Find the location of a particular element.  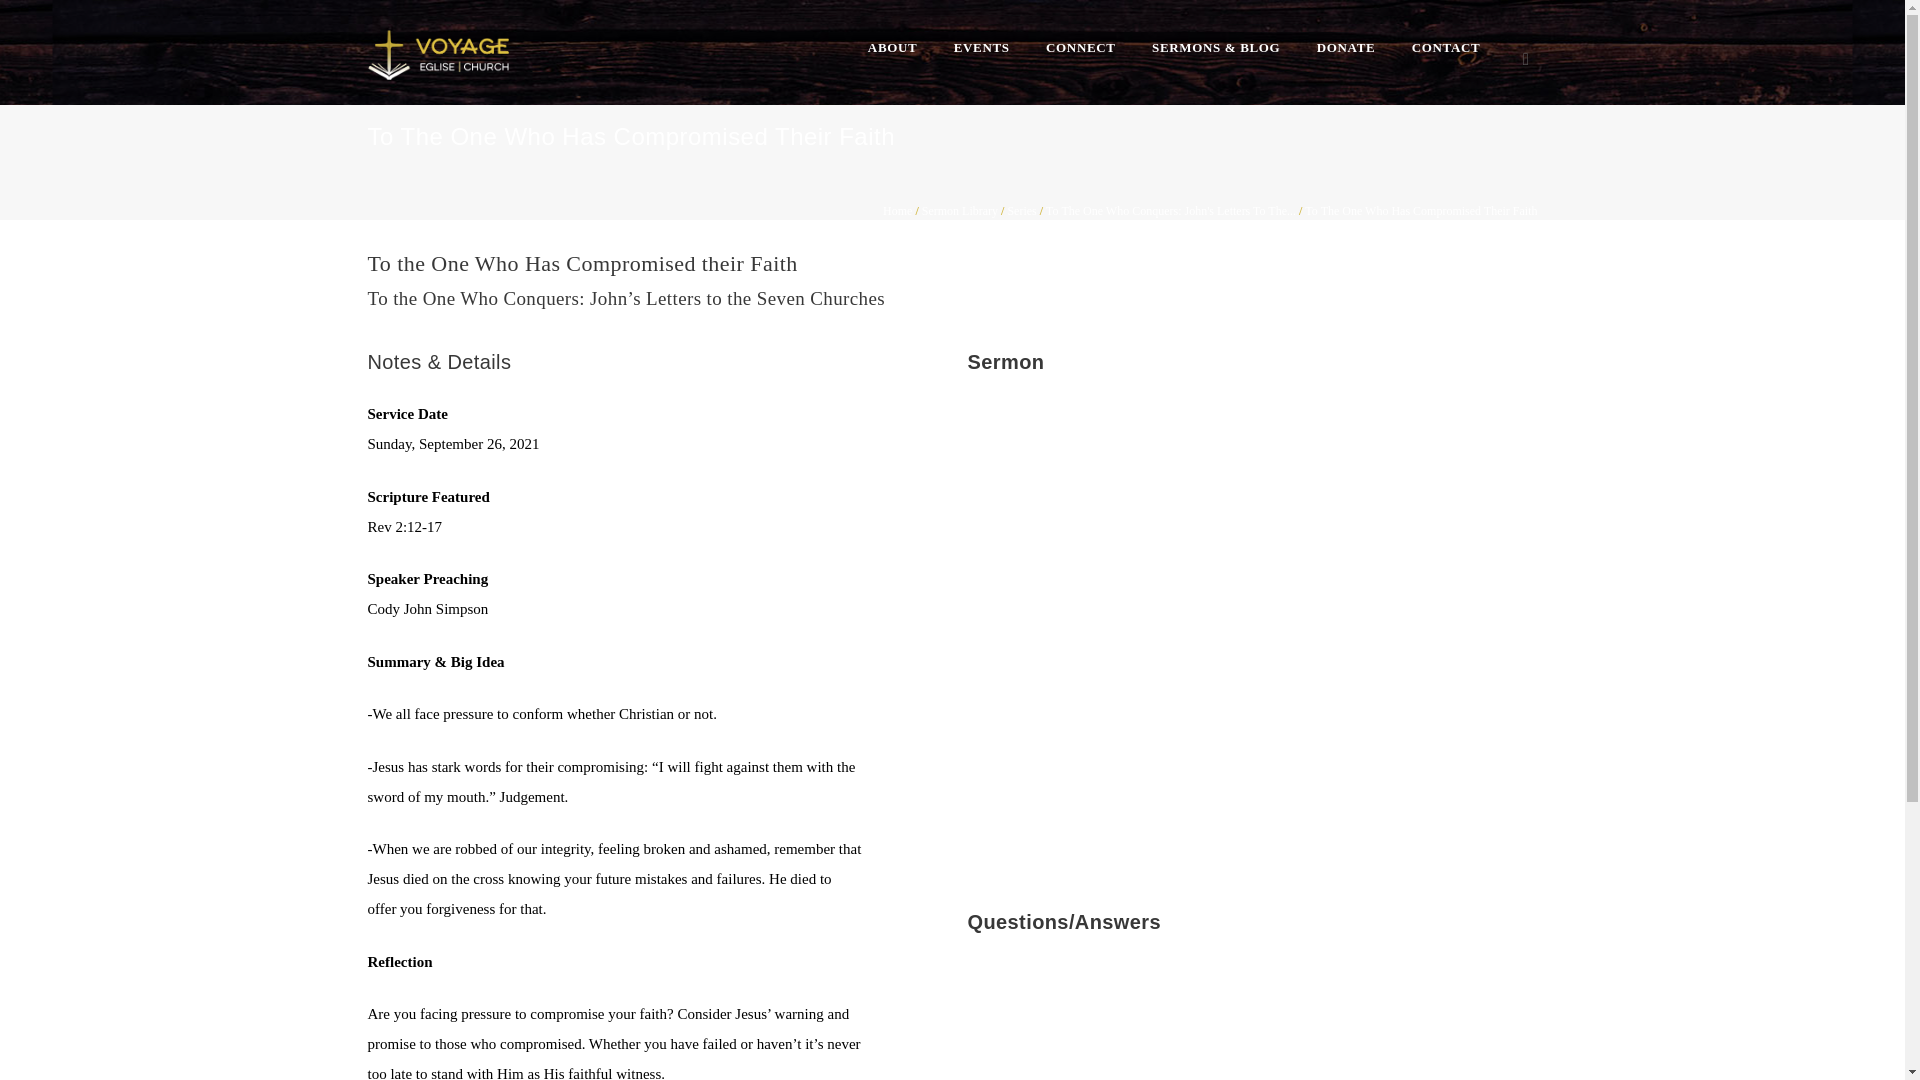

Questions on Compromising our Faith is located at coordinates (1252, 1020).